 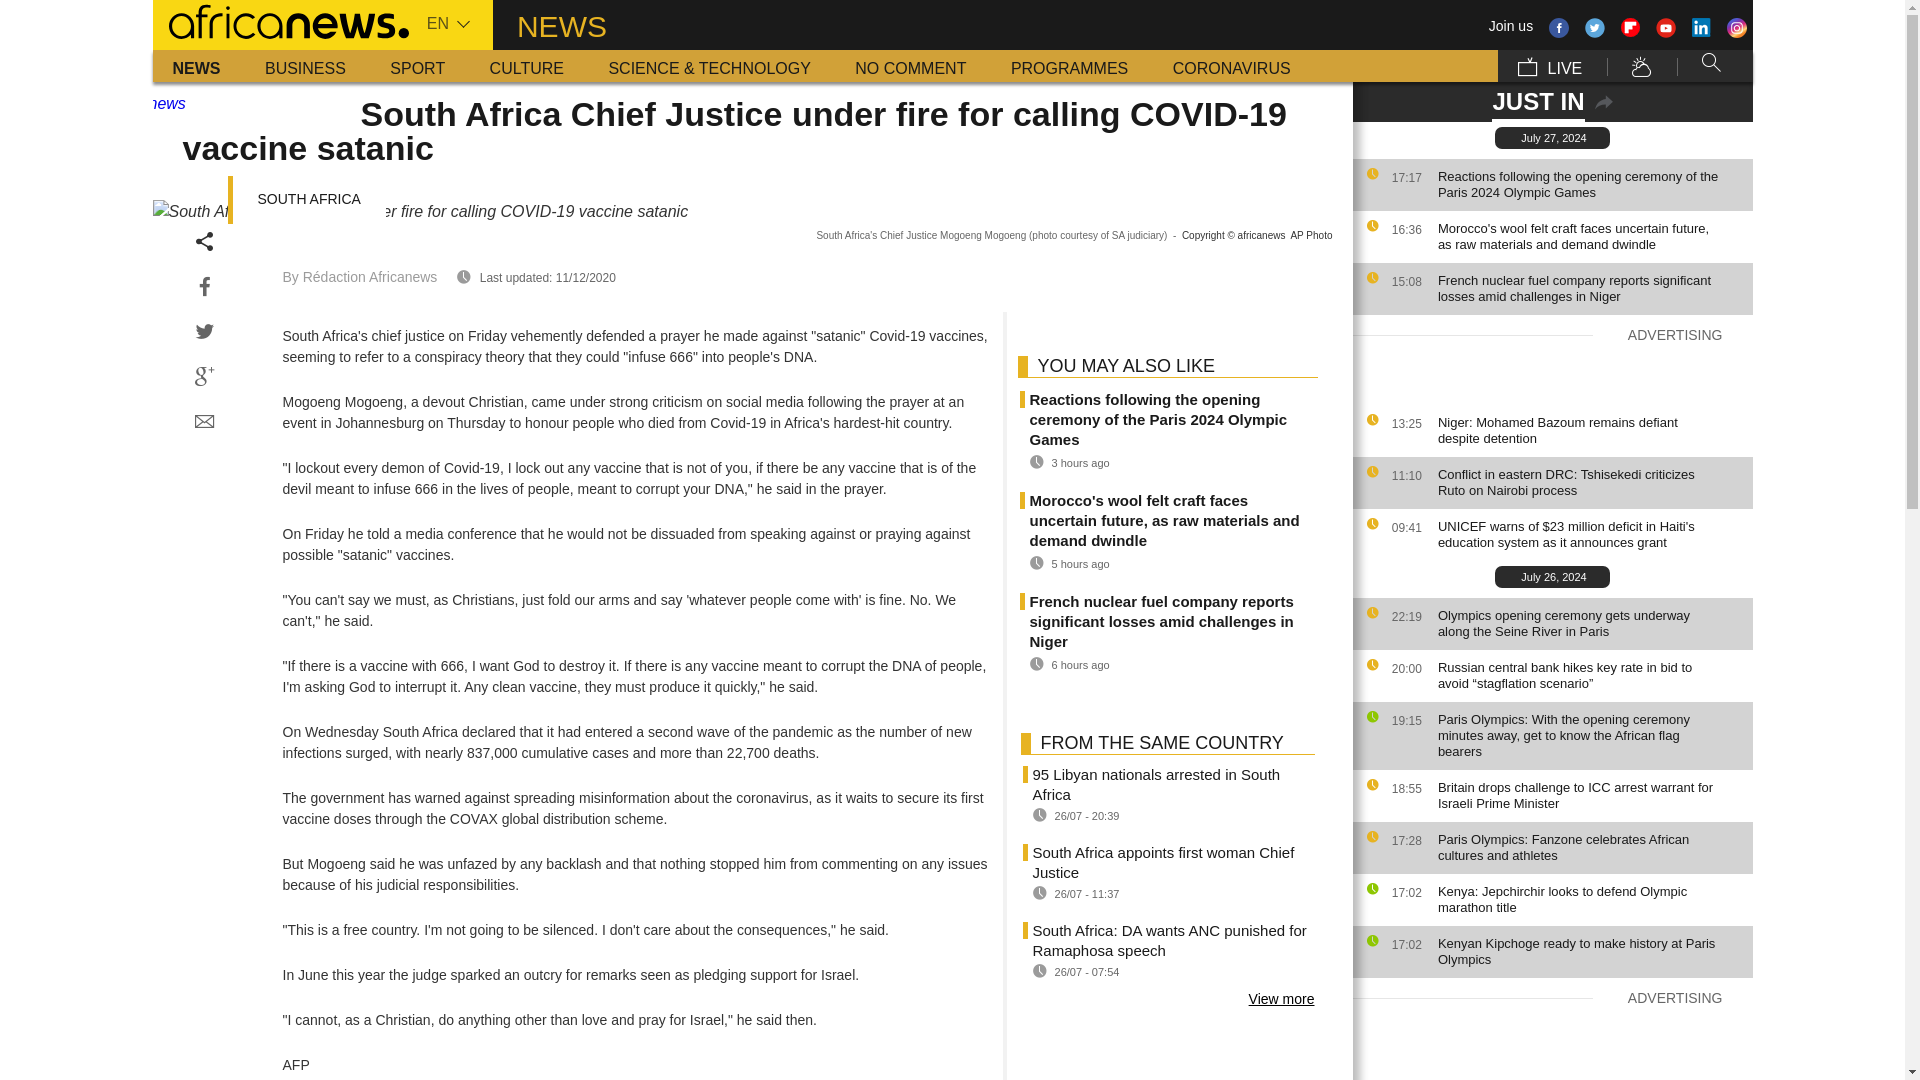 I want to click on SPORT, so click(x=417, y=66).